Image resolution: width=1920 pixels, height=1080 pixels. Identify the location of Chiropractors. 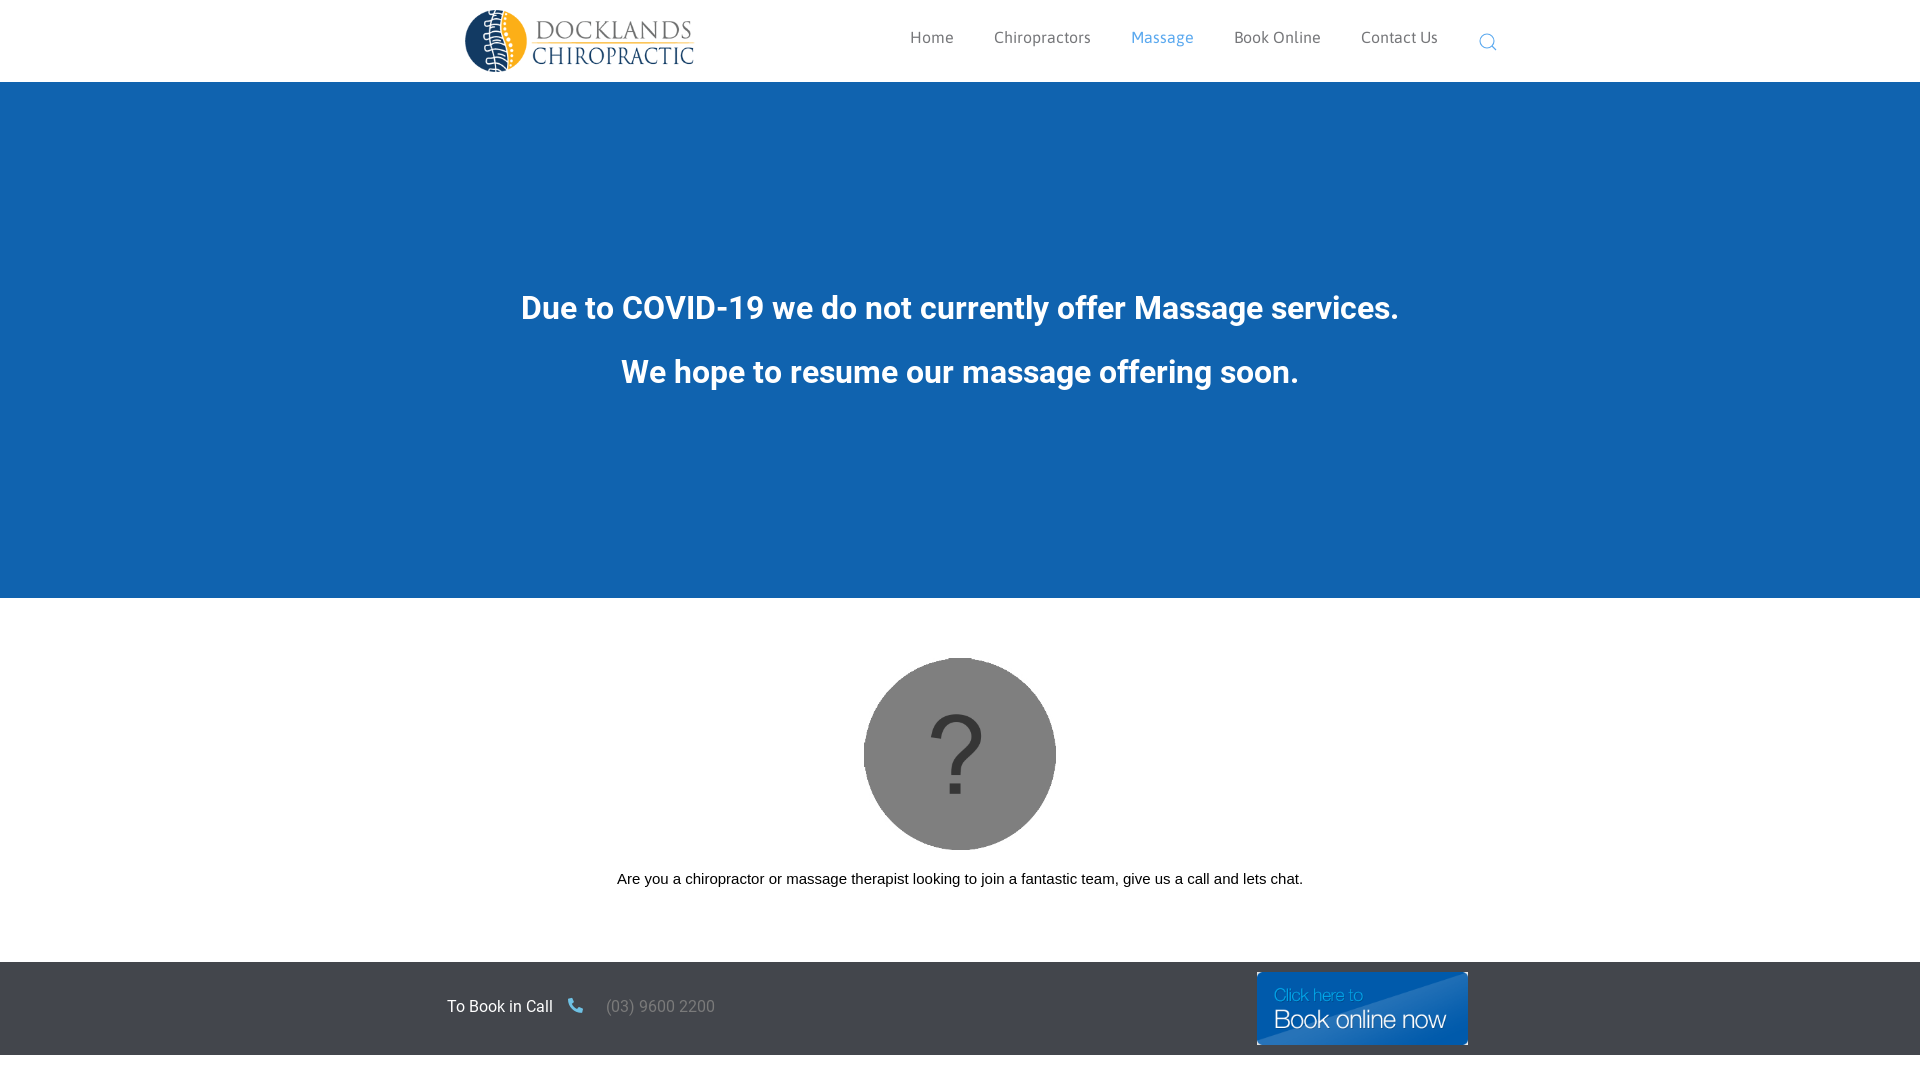
(1042, 37).